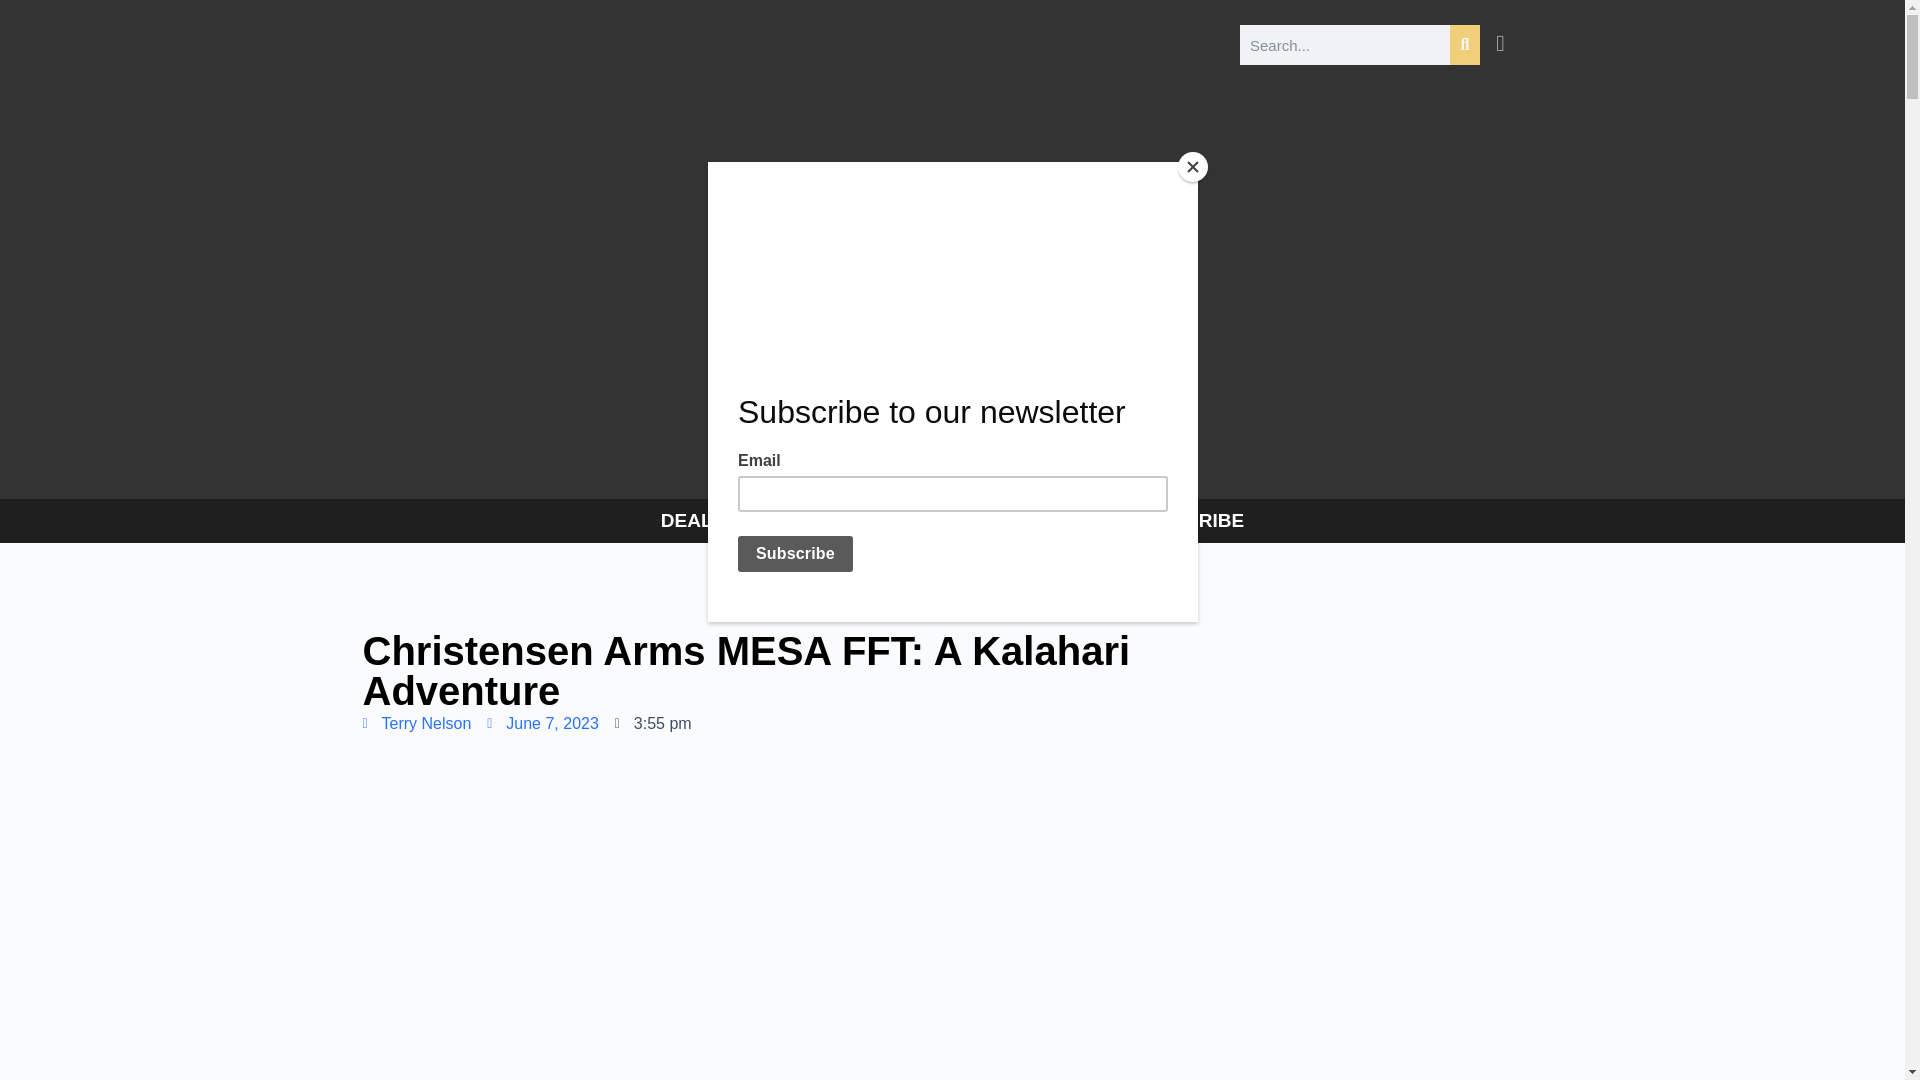 The height and width of the screenshot is (1080, 1920). I want to click on SUBSCRIBE, so click(1187, 520).